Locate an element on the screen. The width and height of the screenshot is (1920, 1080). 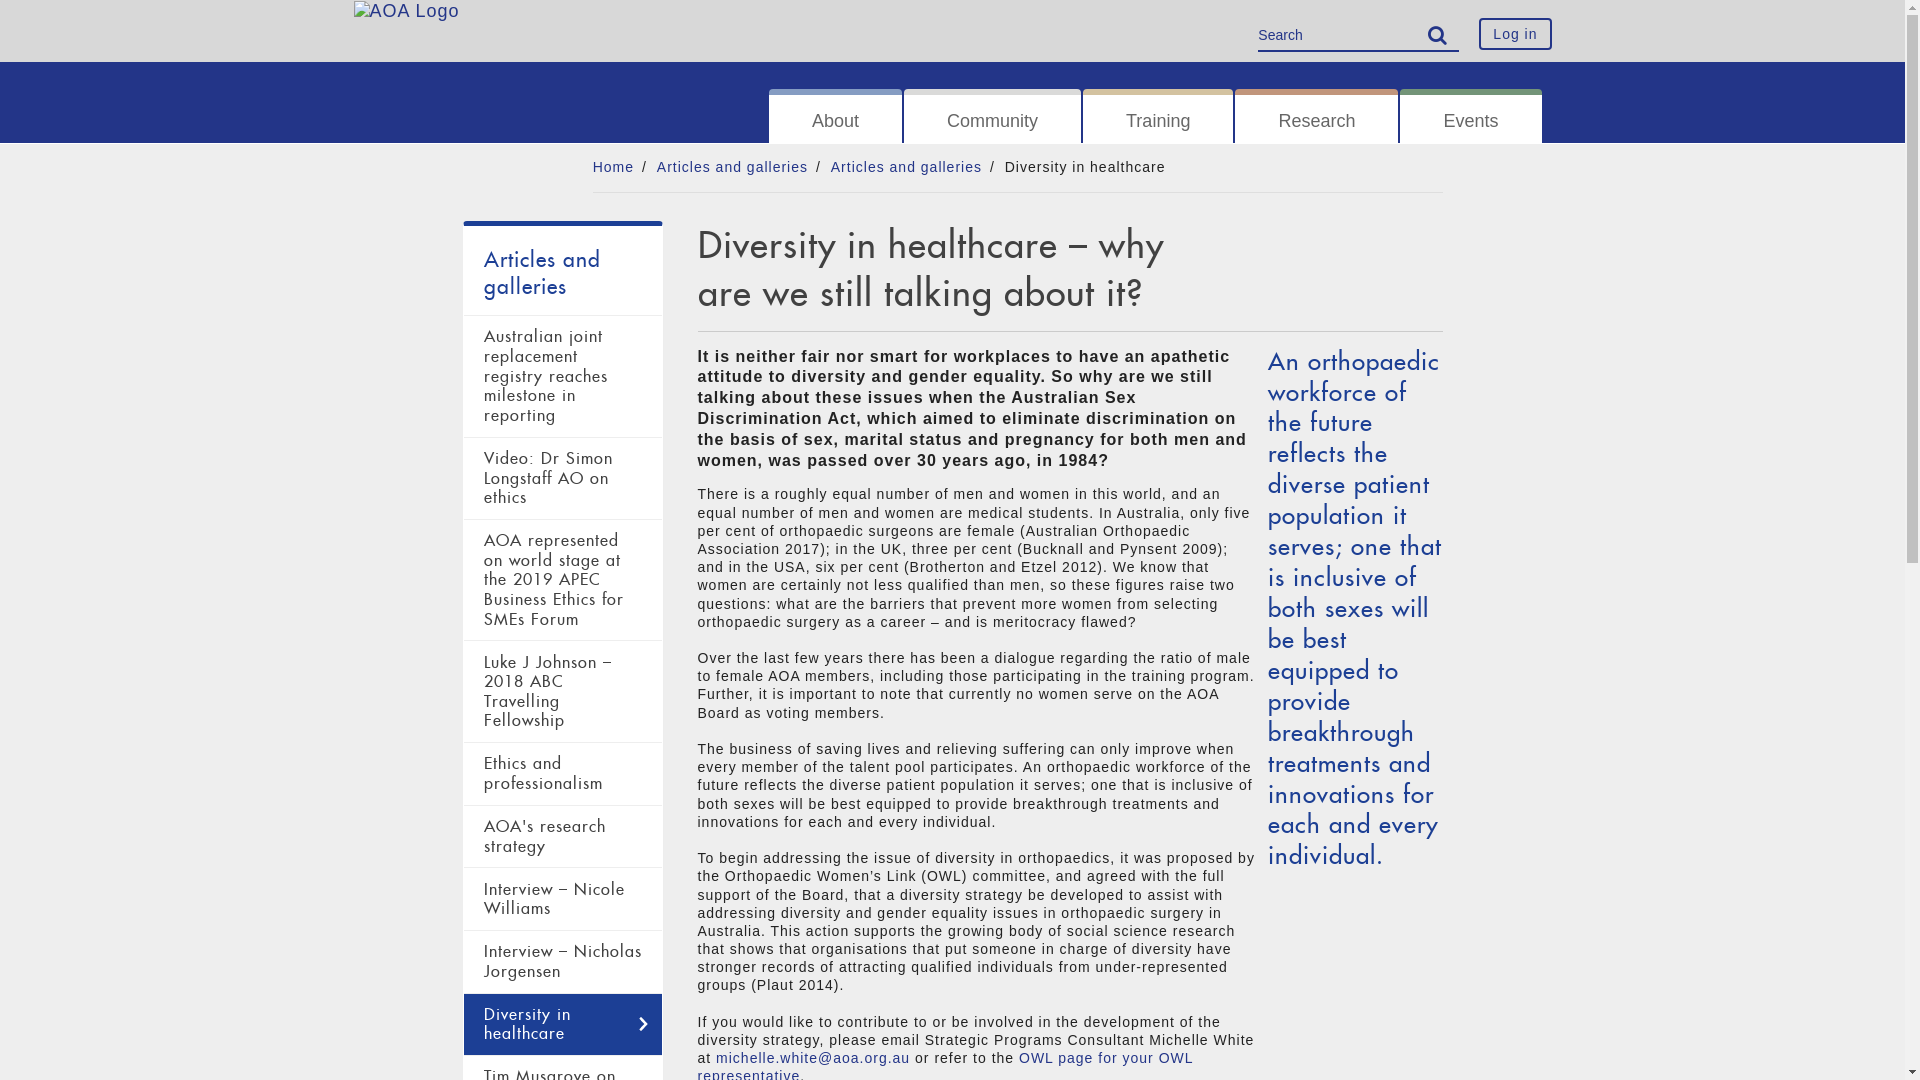
michelle.white@aoa.org.au is located at coordinates (813, 1058).